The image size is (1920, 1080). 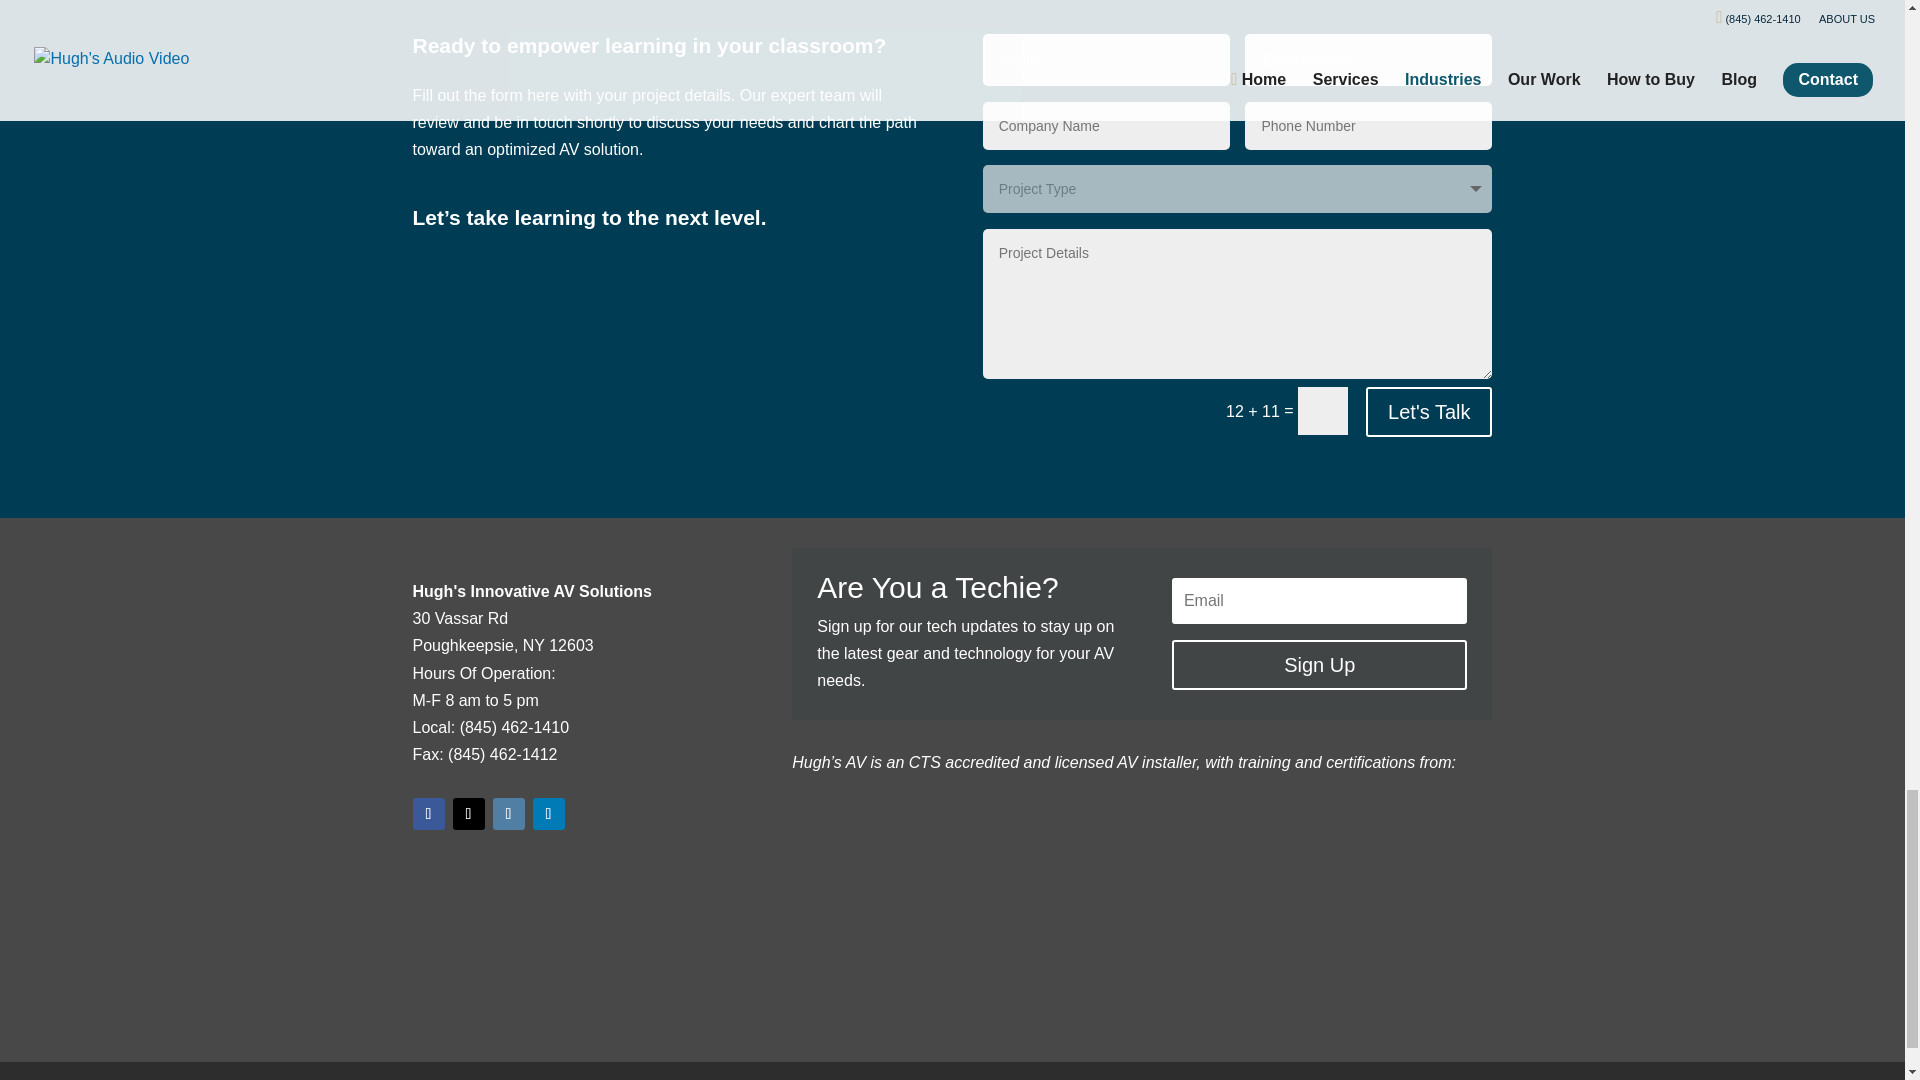 I want to click on Follow on Instagram, so click(x=508, y=814).